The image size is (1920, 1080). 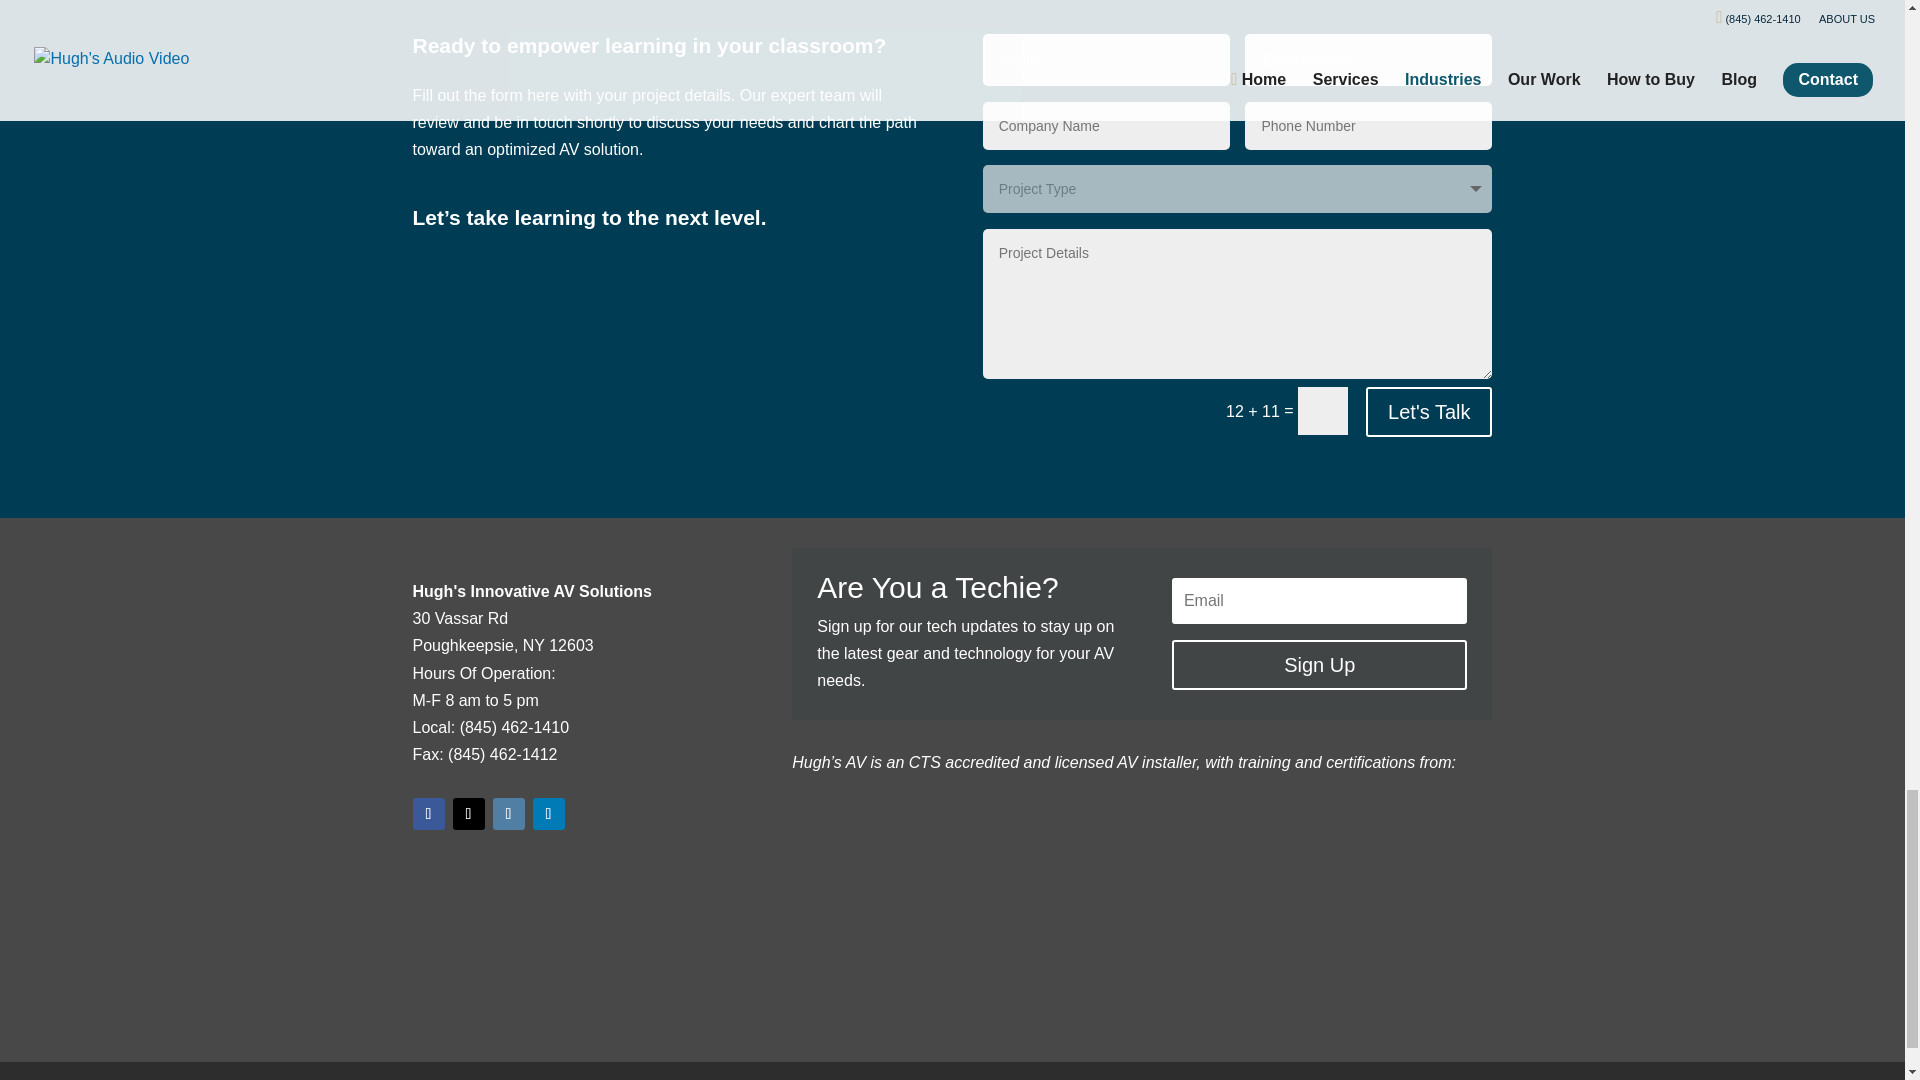 I want to click on Follow on Instagram, so click(x=508, y=814).